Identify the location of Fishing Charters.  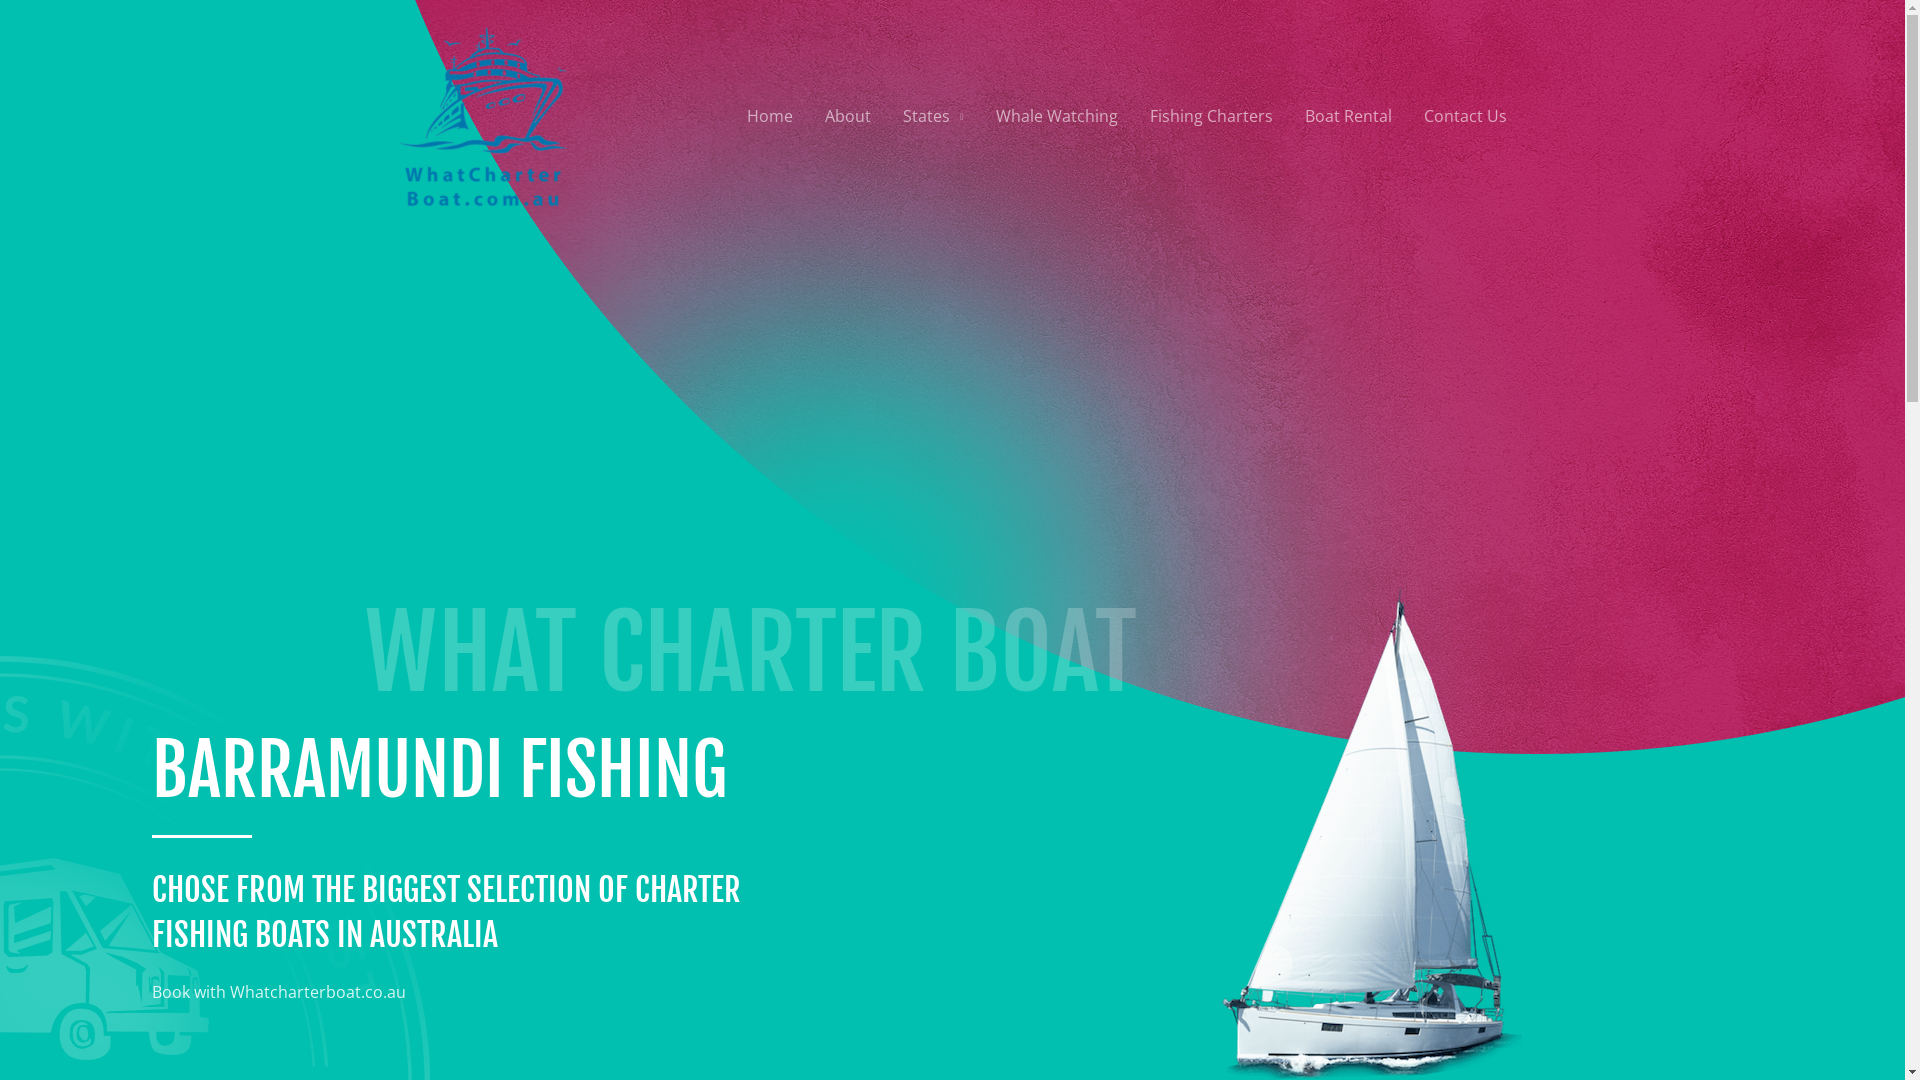
(1212, 116).